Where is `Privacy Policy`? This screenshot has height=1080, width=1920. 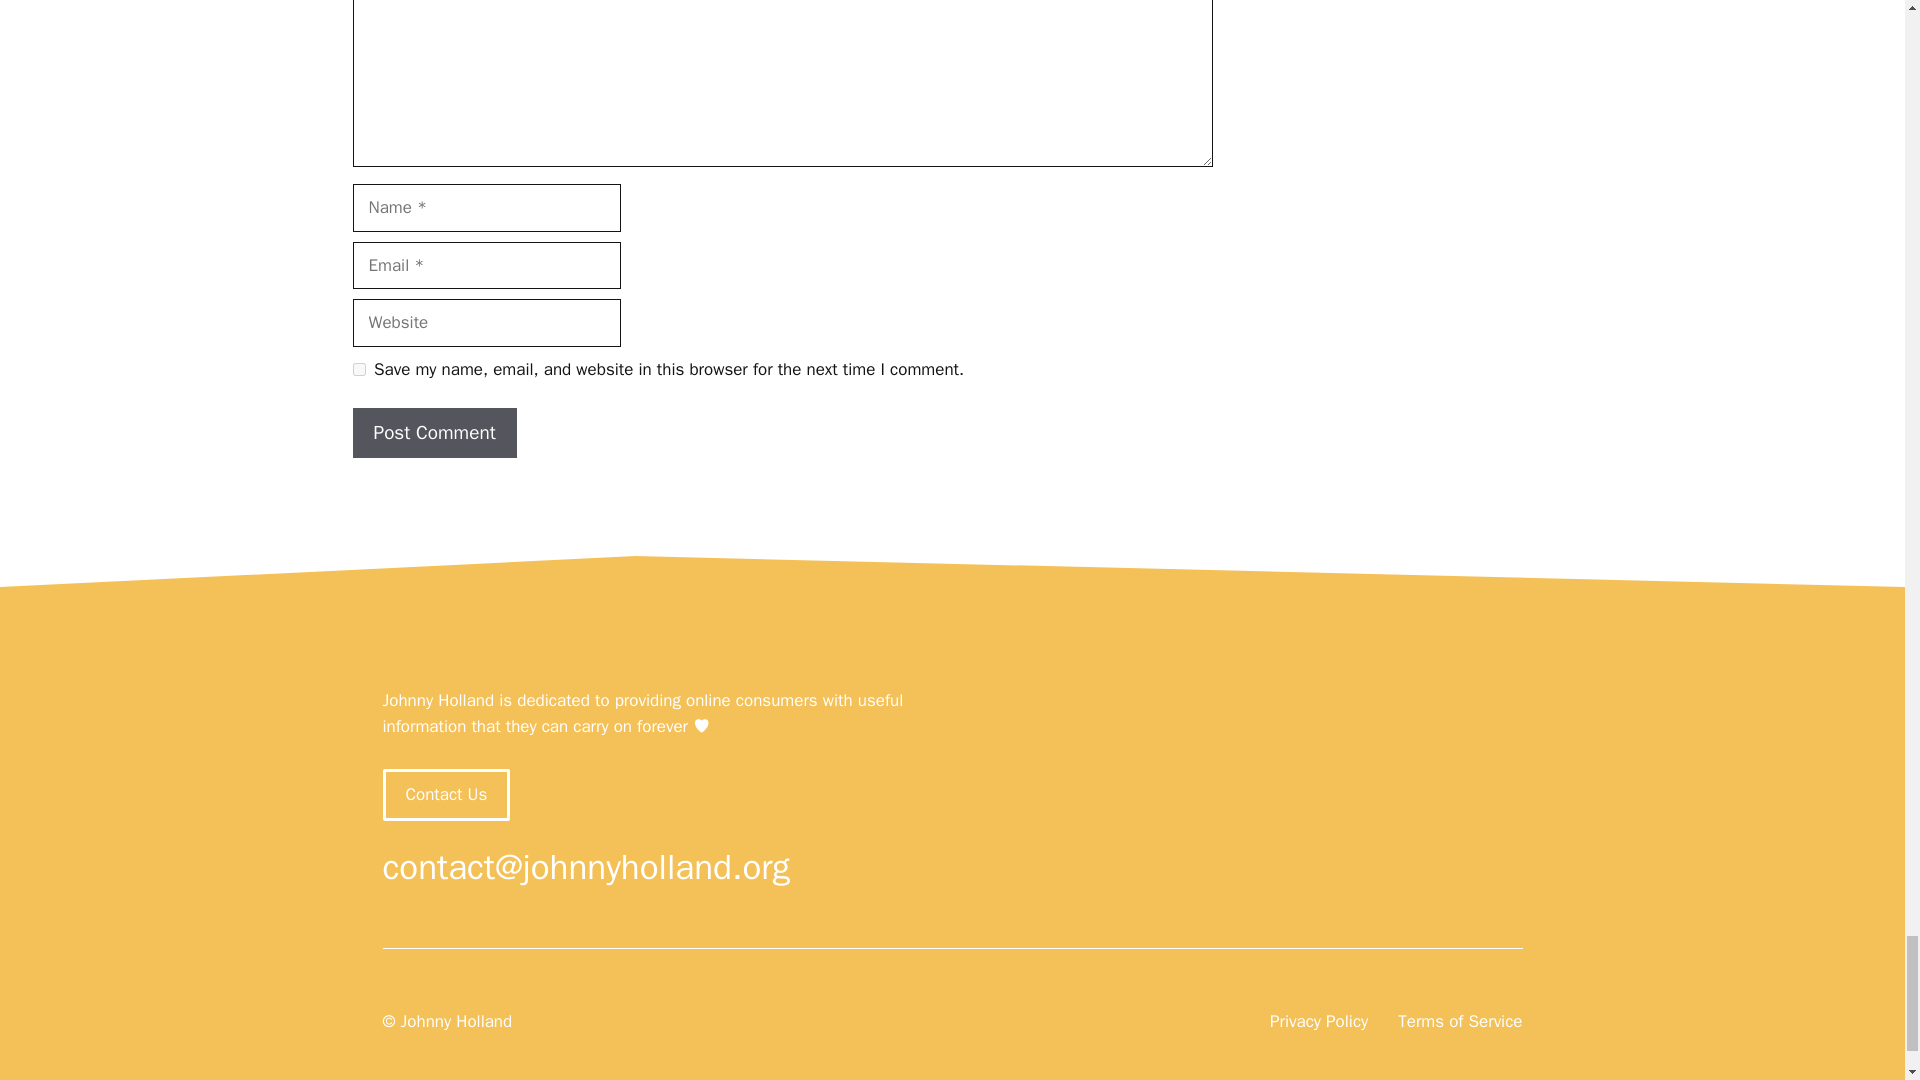 Privacy Policy is located at coordinates (1318, 1021).